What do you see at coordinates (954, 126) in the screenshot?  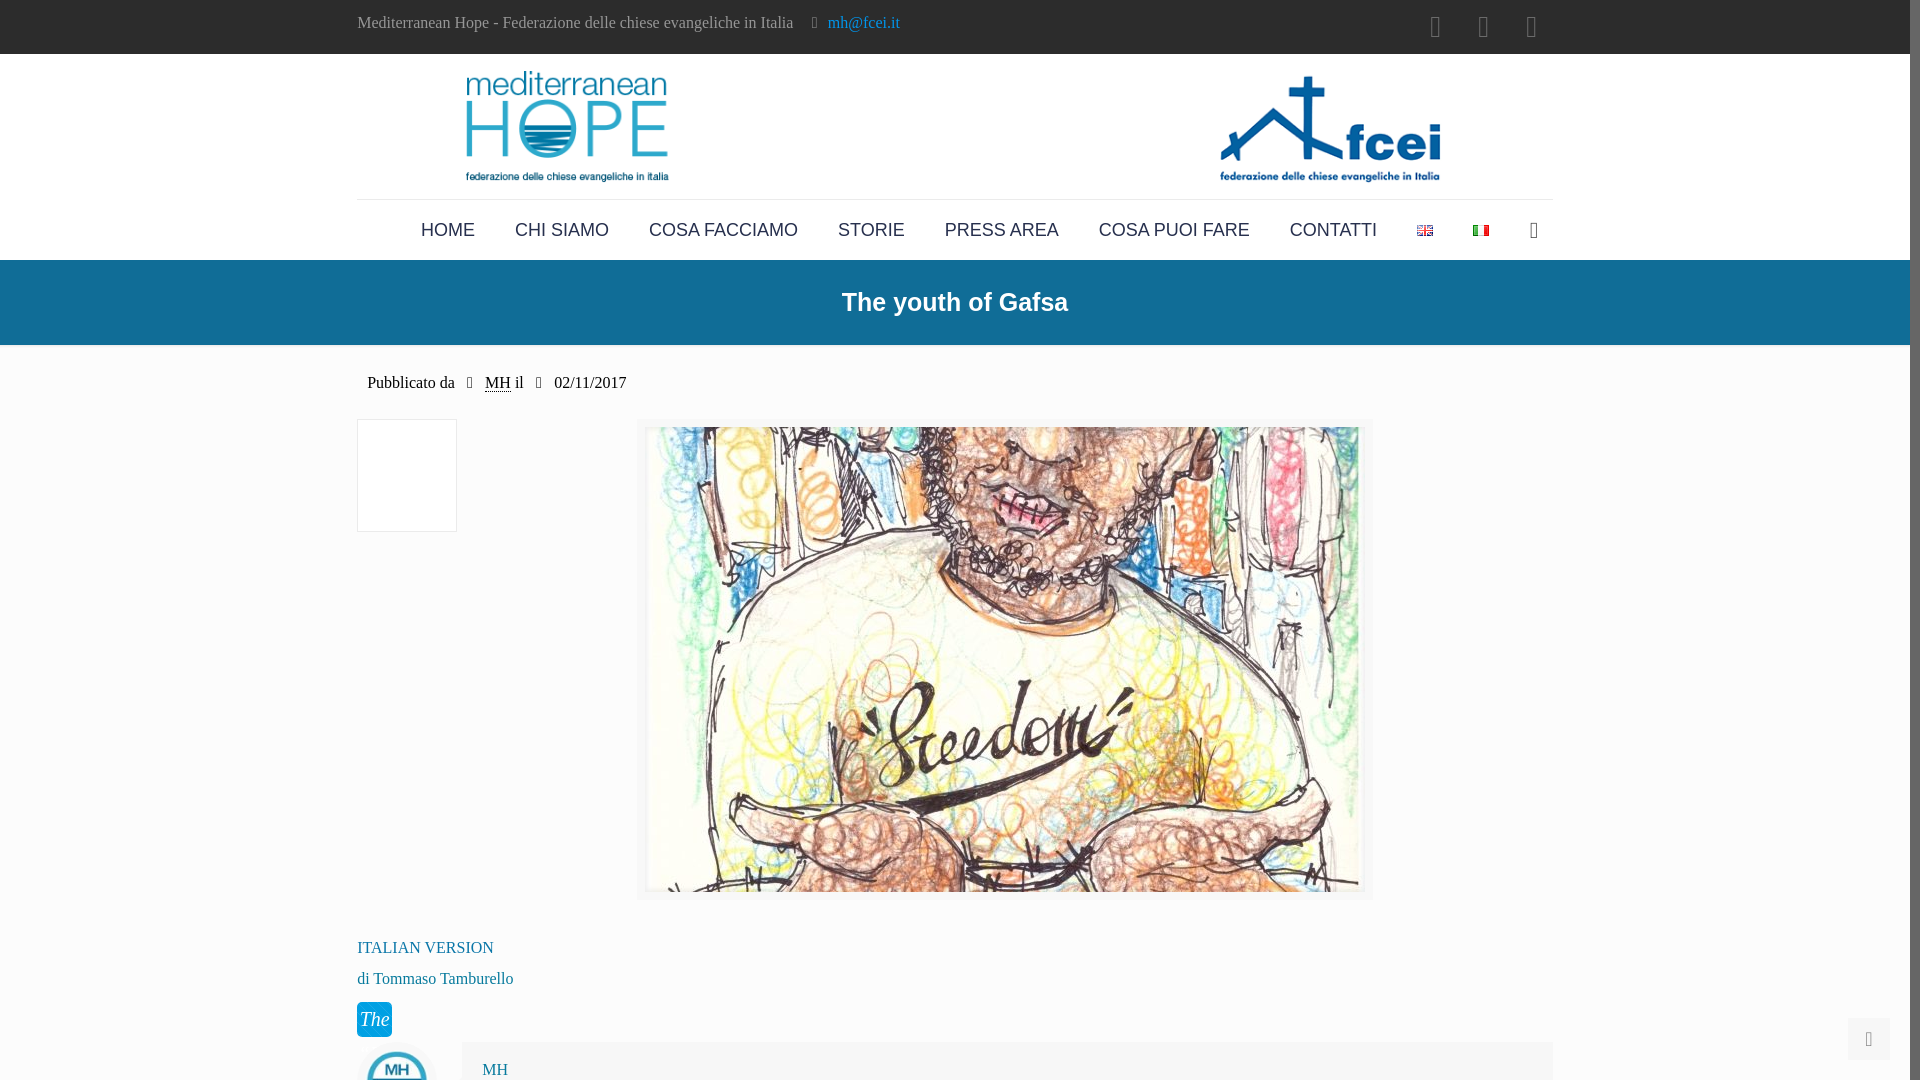 I see `Mediterranean Hope - MH` at bounding box center [954, 126].